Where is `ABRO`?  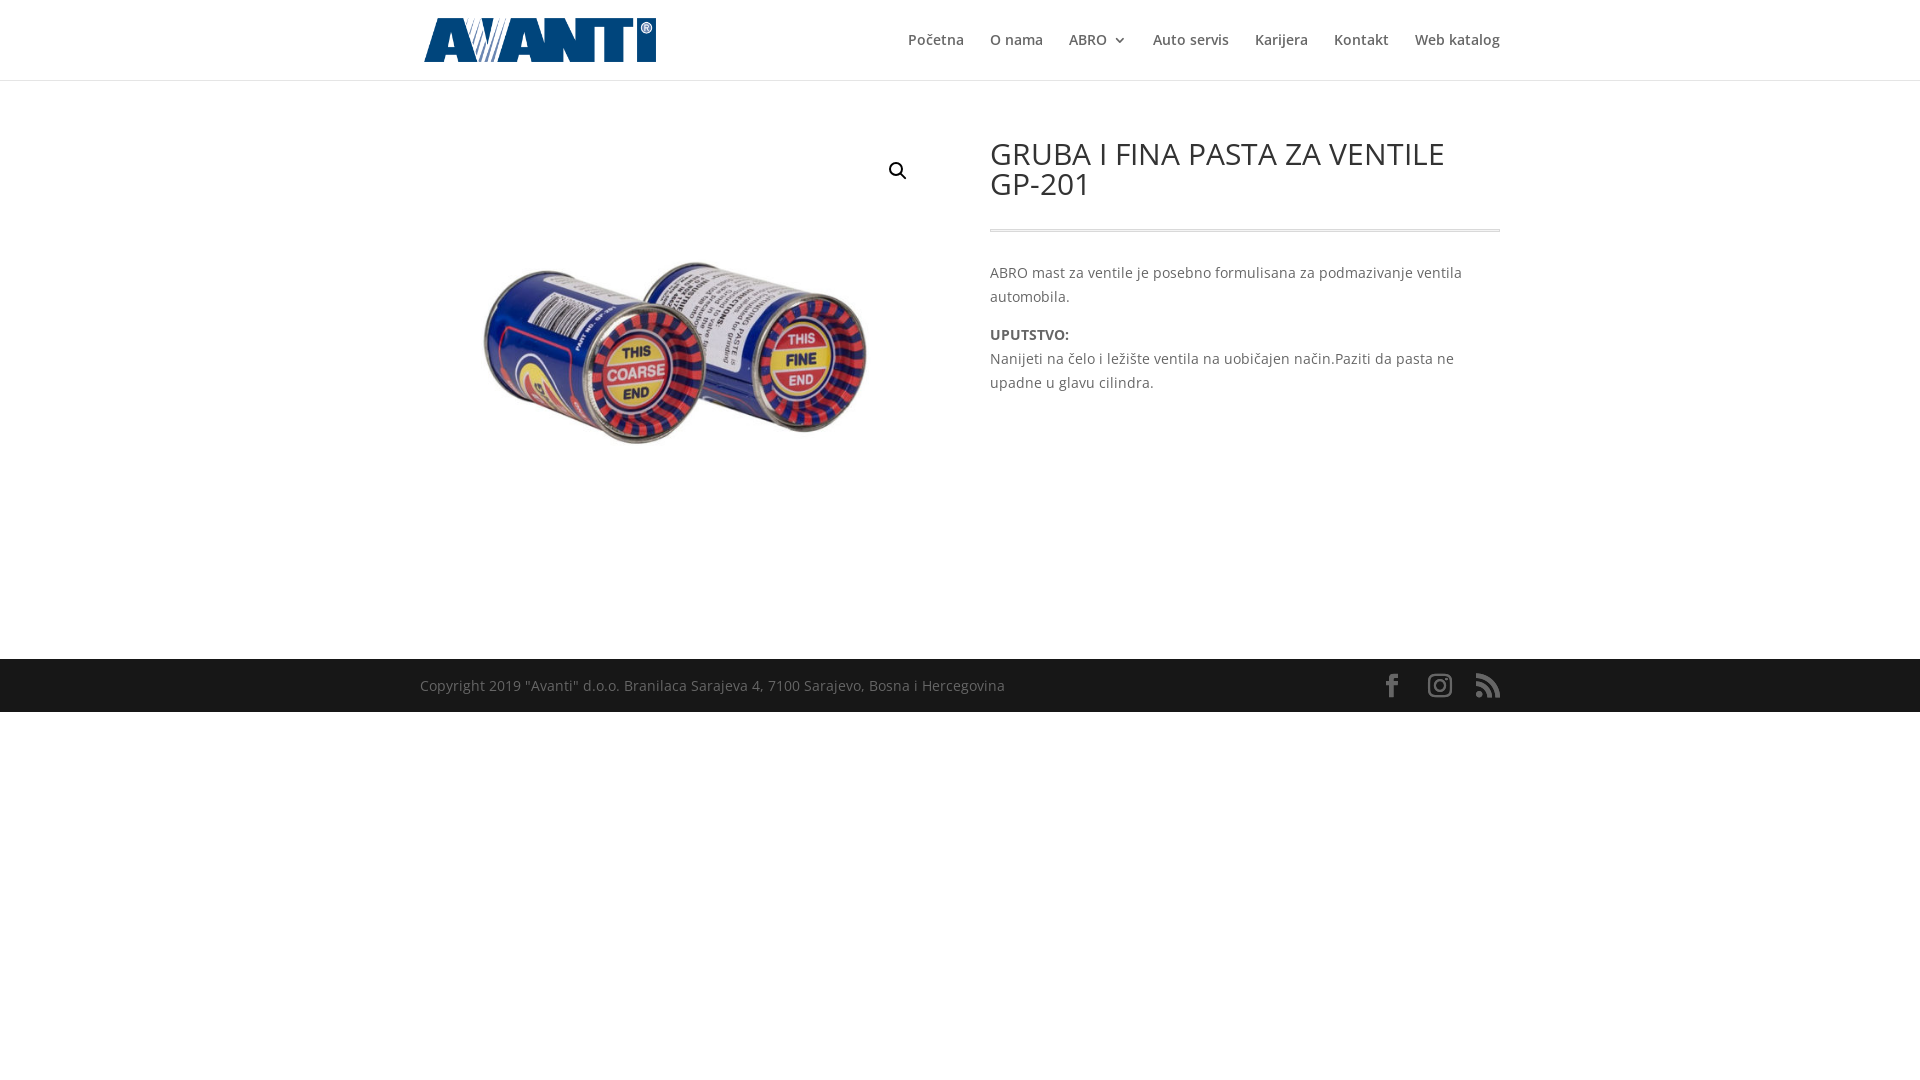 ABRO is located at coordinates (1098, 56).